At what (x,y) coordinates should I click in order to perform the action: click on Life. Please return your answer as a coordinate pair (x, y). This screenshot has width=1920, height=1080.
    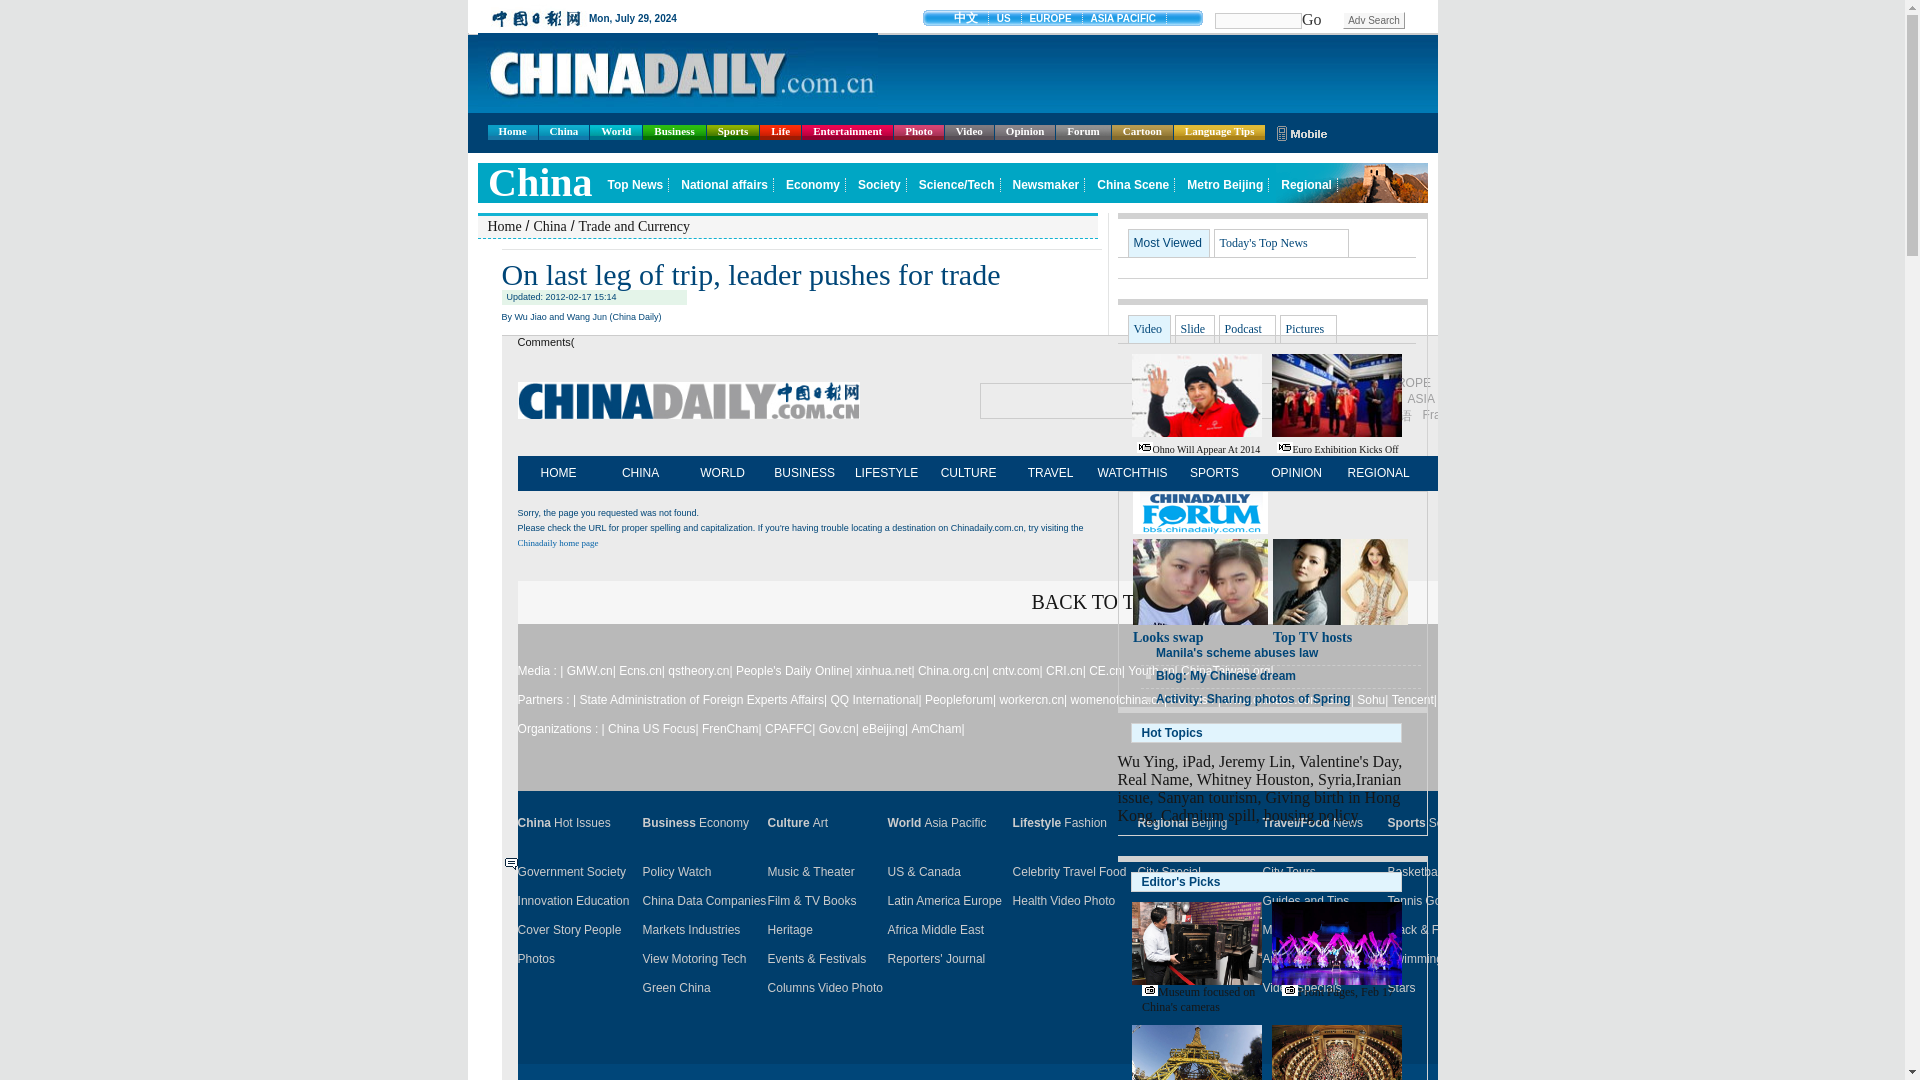
    Looking at the image, I should click on (780, 132).